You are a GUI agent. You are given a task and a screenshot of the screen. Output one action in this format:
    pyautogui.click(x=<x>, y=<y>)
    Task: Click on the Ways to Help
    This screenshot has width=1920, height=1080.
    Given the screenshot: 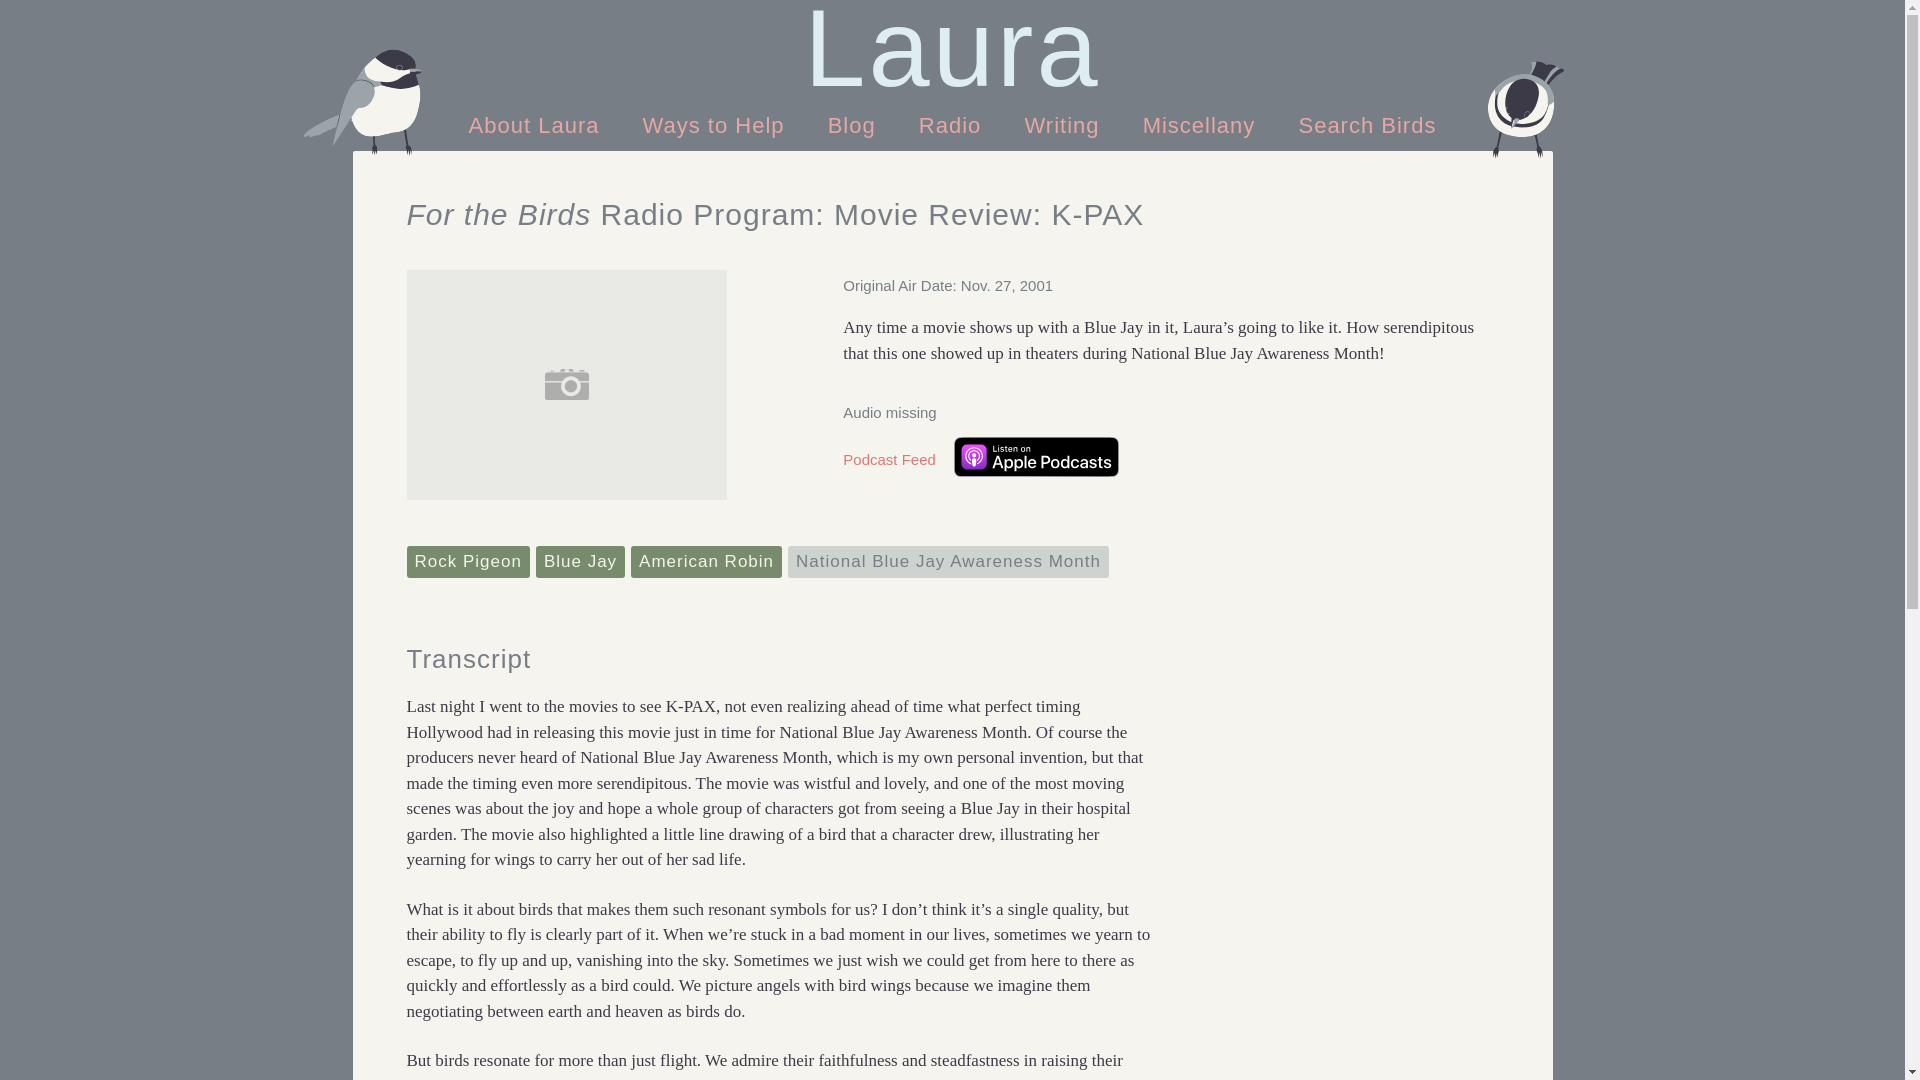 What is the action you would take?
    pyautogui.click(x=718, y=124)
    